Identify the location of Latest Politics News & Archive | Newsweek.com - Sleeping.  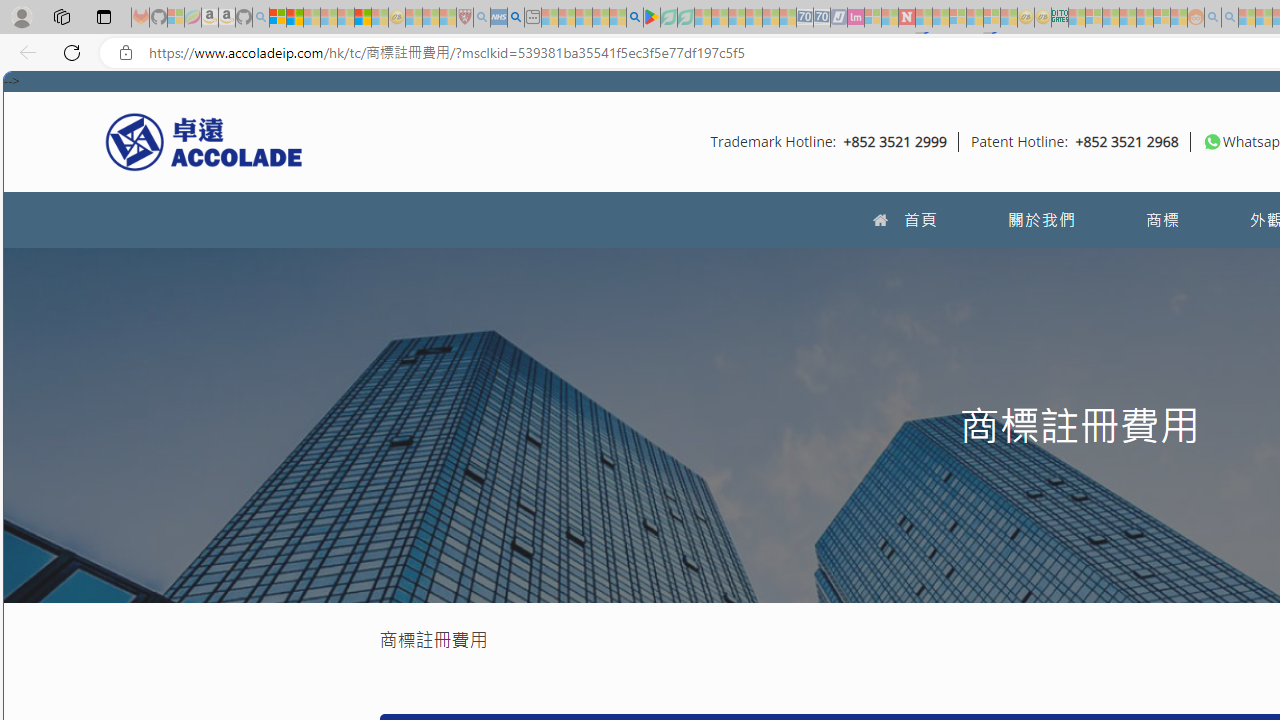
(906, 18).